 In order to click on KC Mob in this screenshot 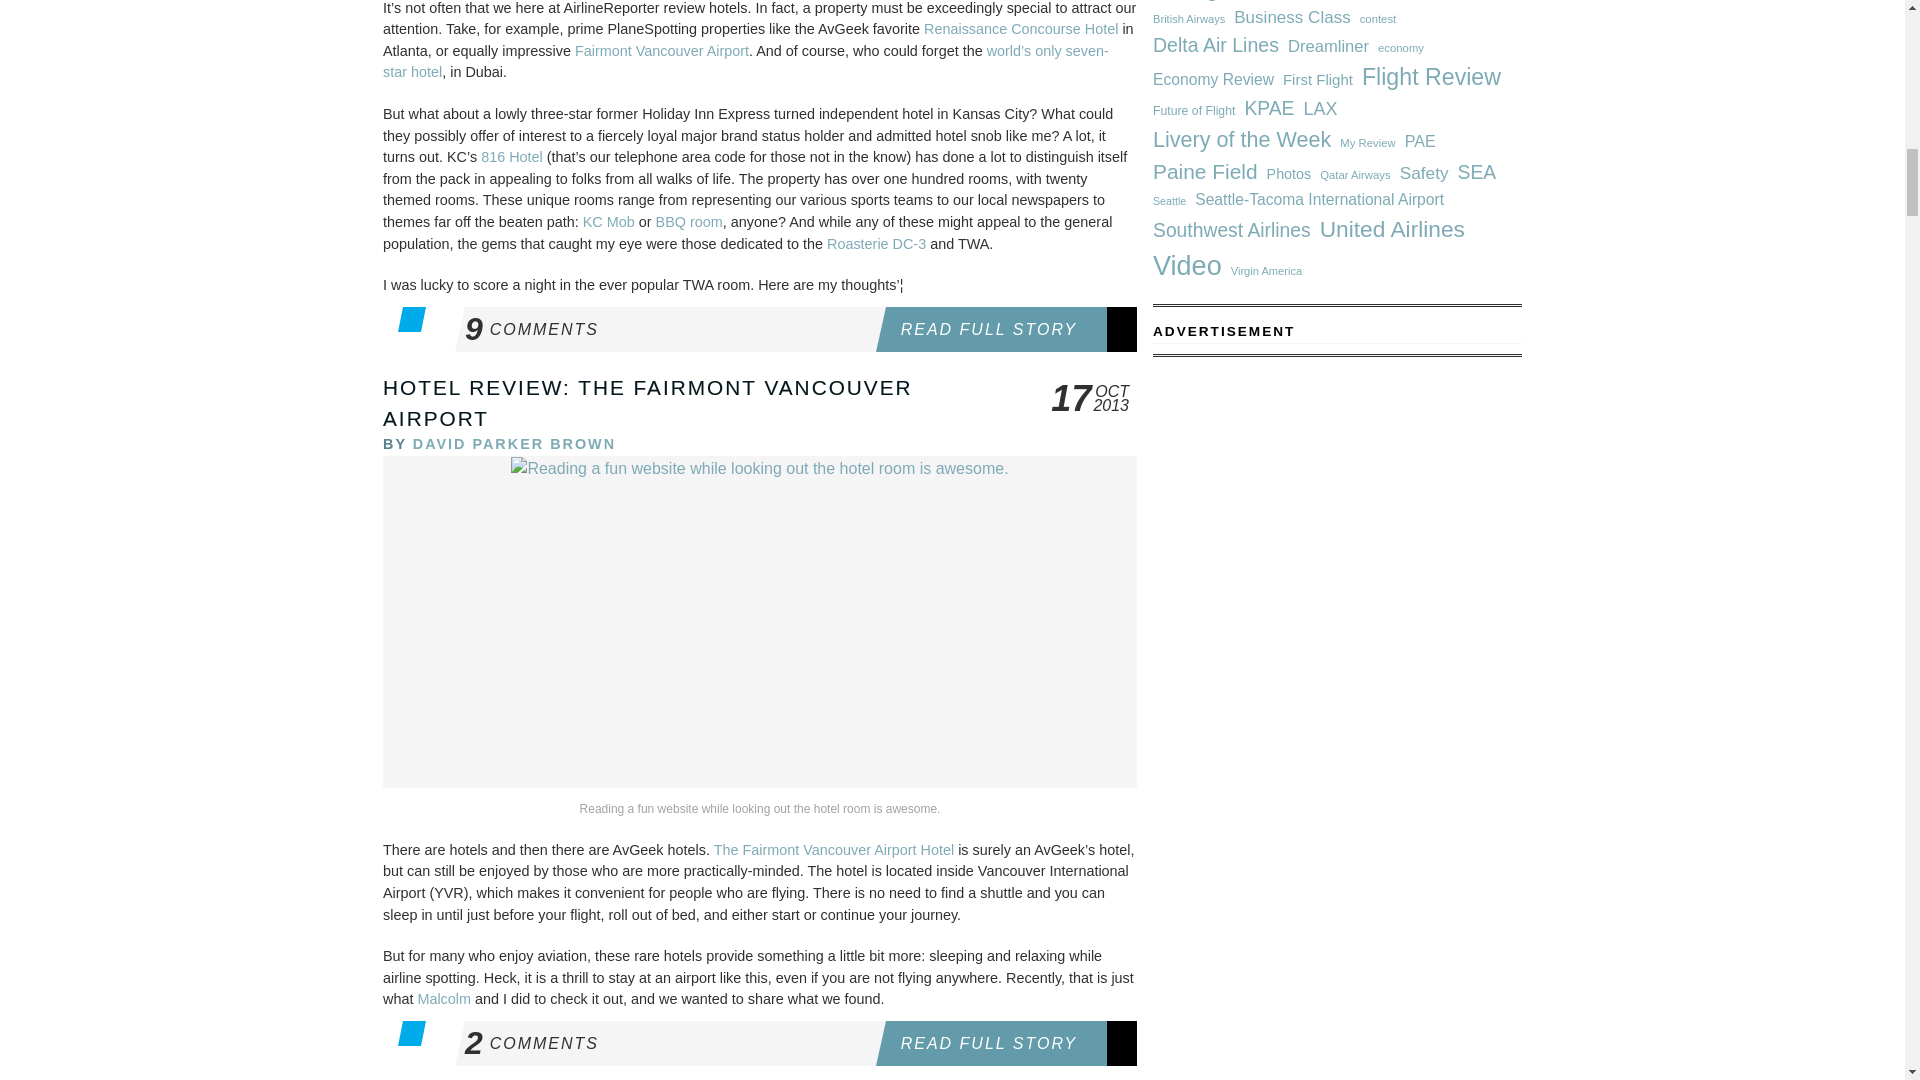, I will do `click(609, 222)`.